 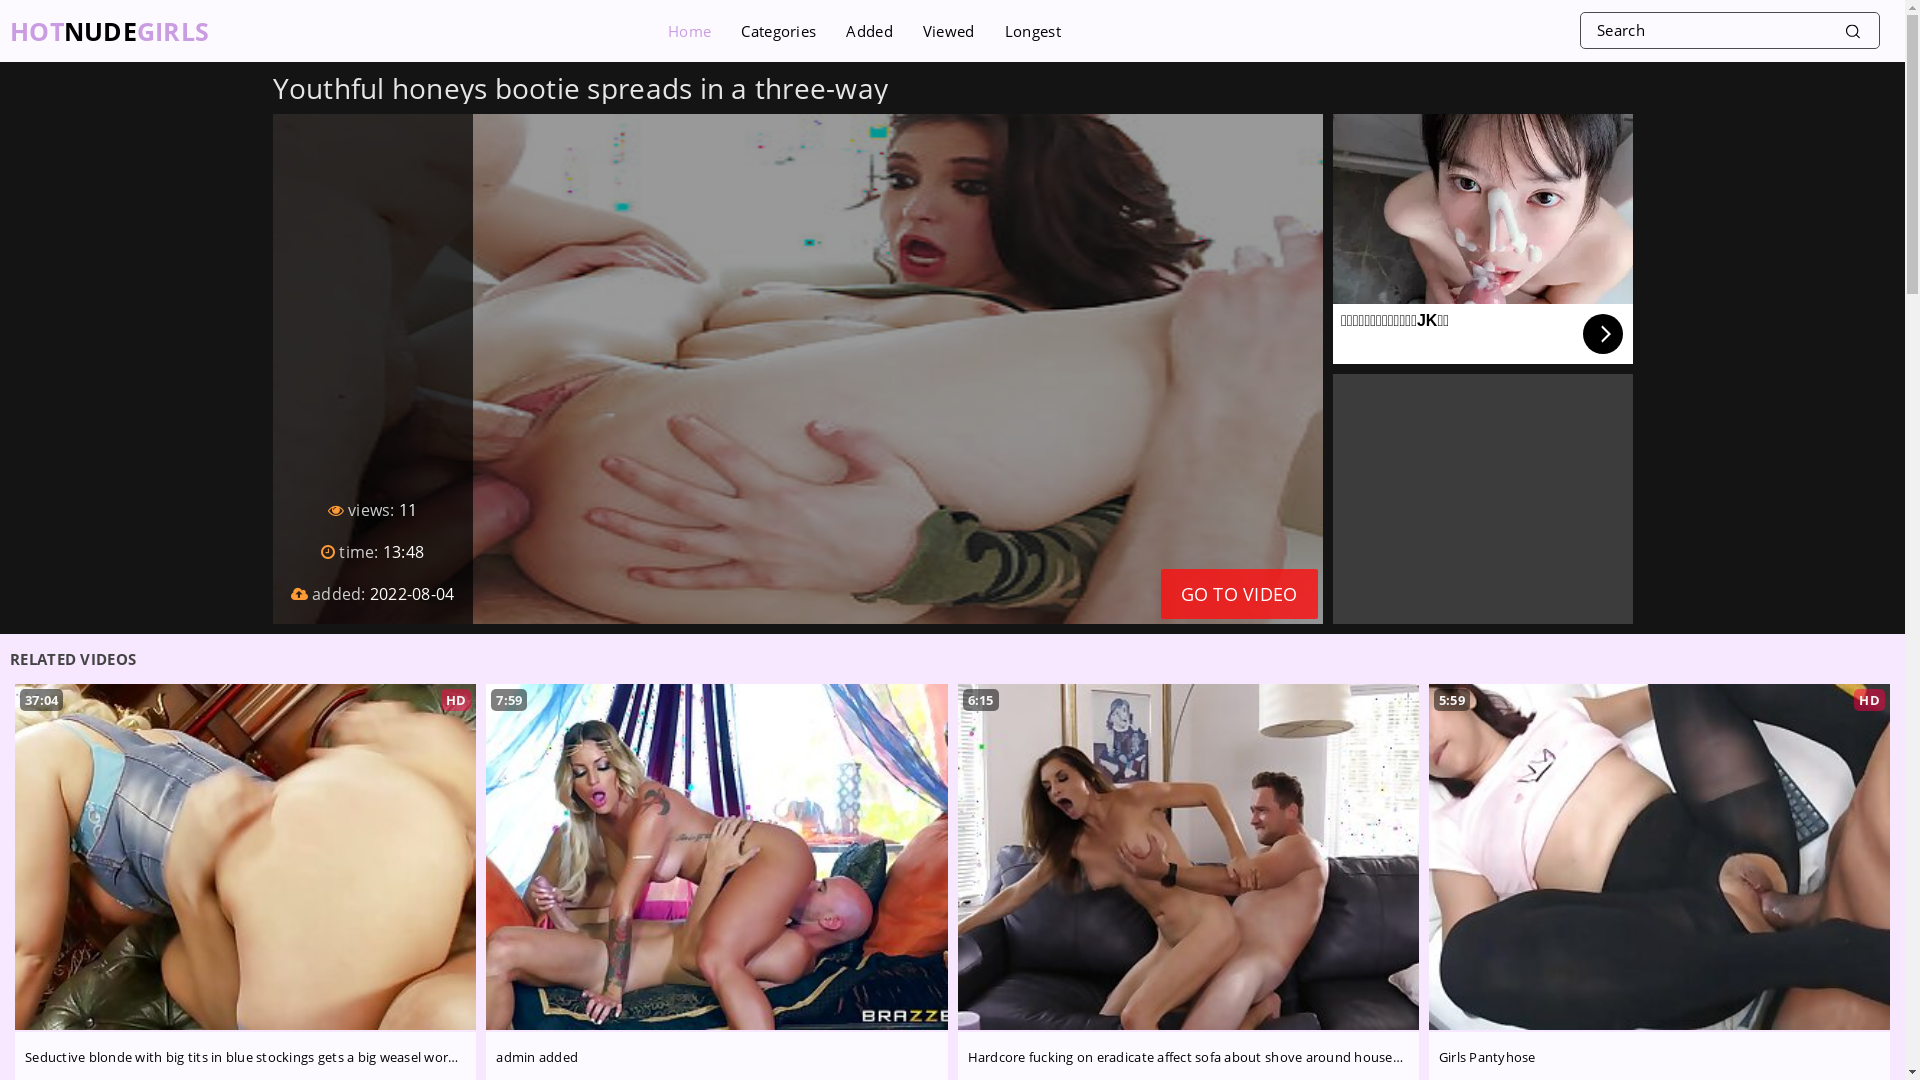 What do you see at coordinates (1033, 31) in the screenshot?
I see `Longest` at bounding box center [1033, 31].